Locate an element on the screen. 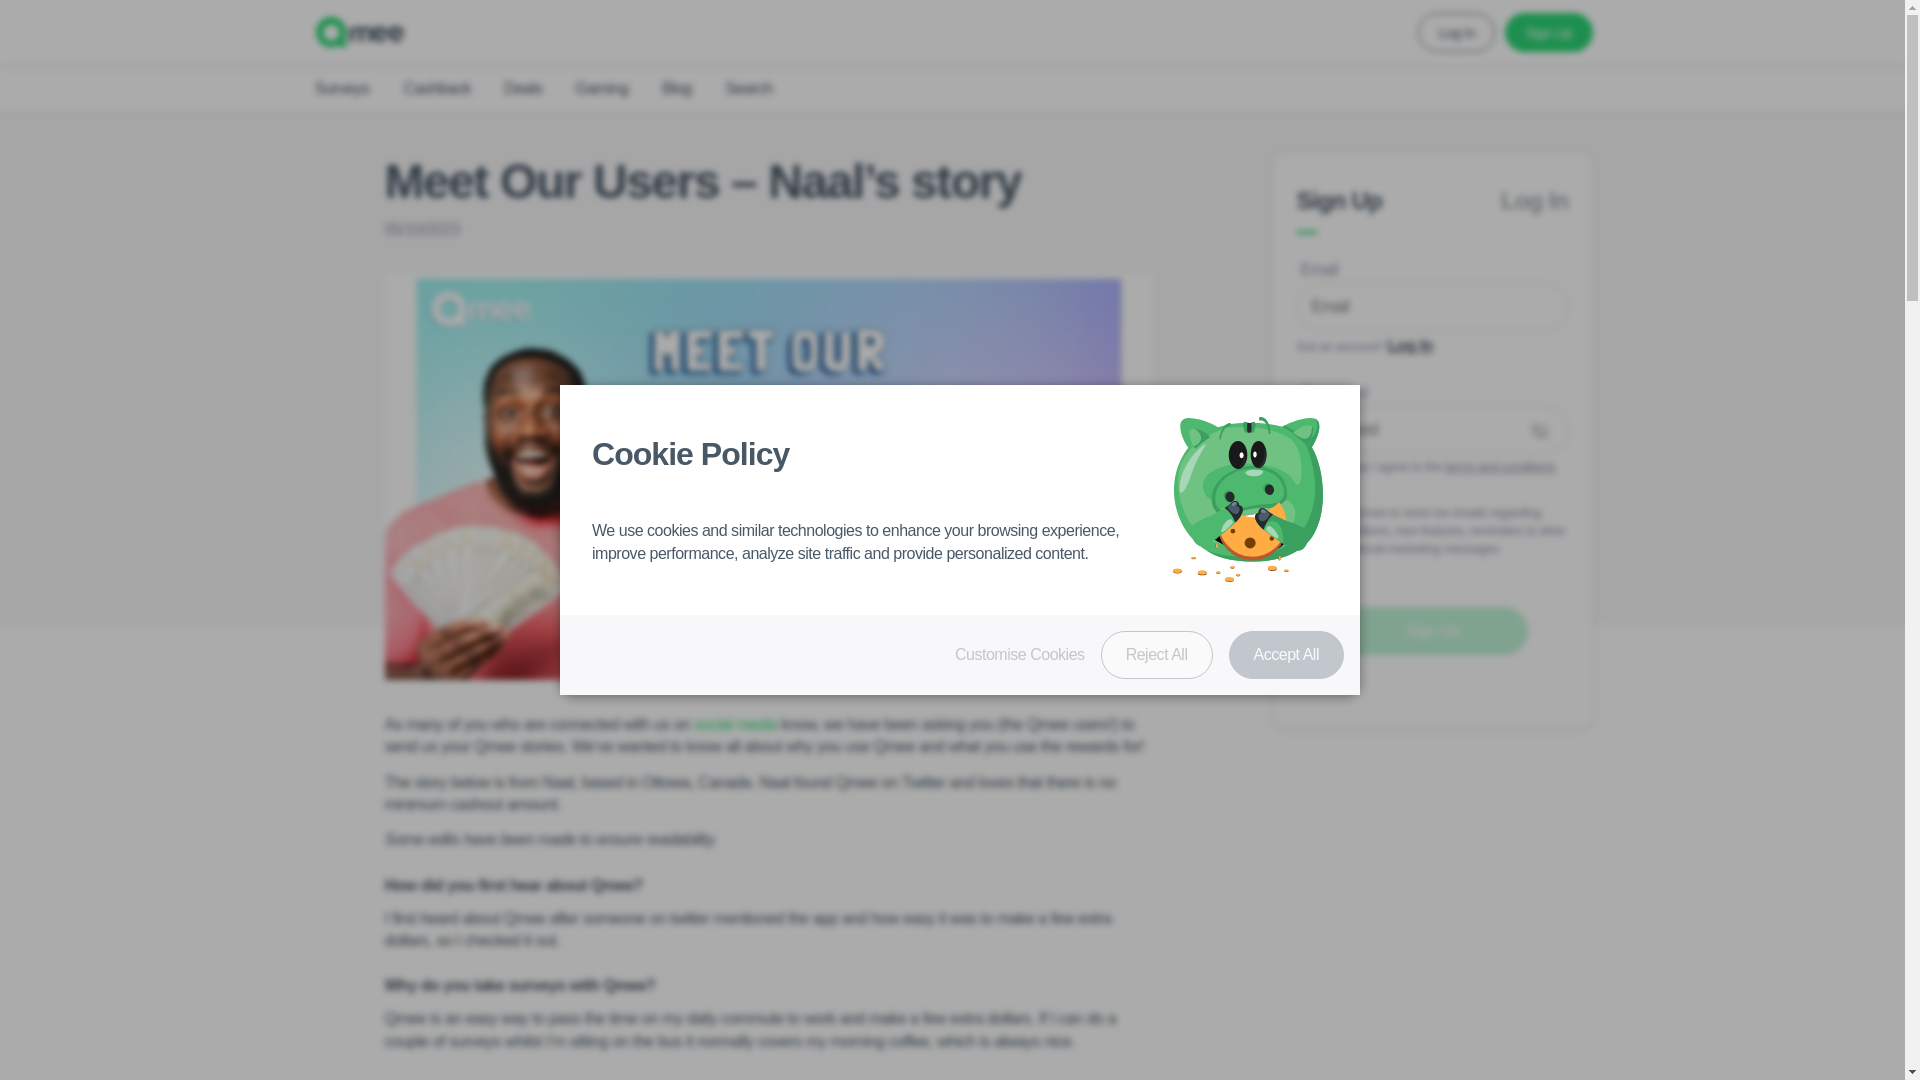  Surveys is located at coordinates (340, 88).